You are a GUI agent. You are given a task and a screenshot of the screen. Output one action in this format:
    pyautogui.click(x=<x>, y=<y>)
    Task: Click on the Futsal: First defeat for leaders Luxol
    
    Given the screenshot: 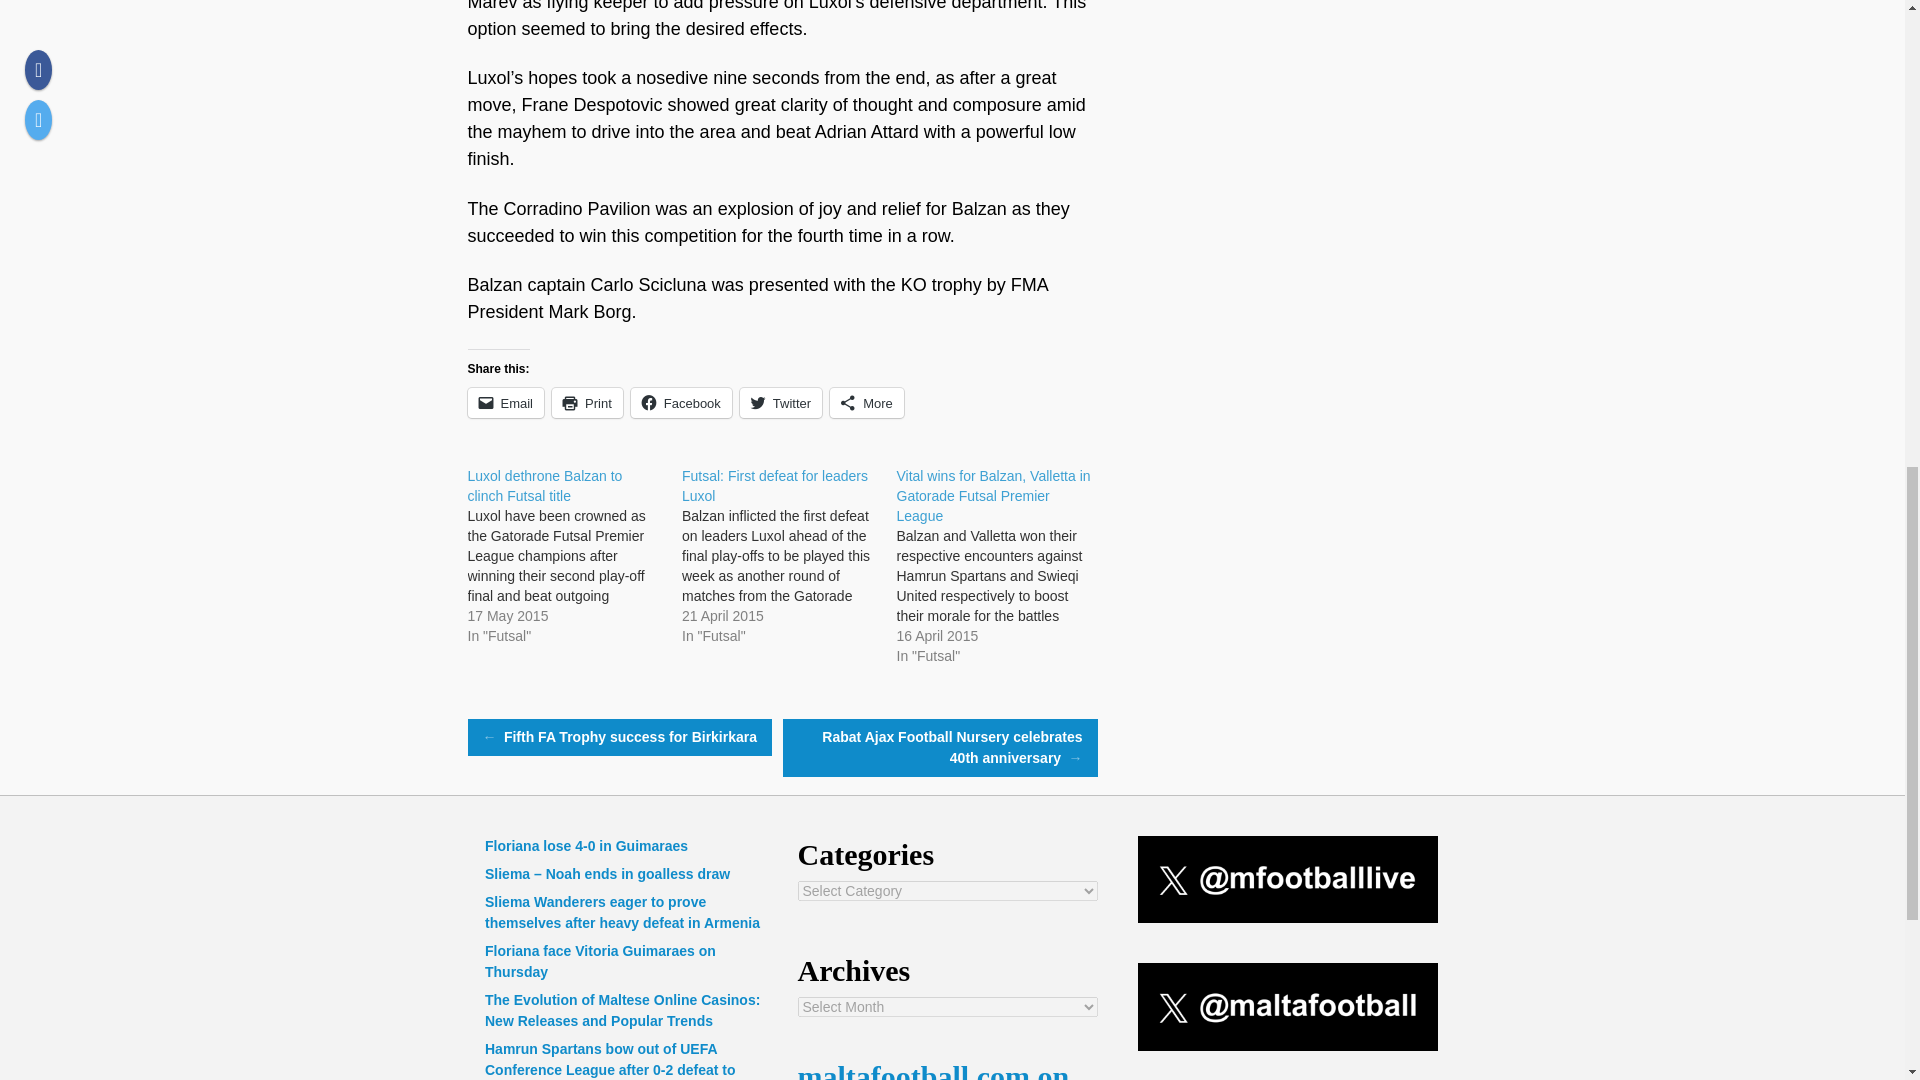 What is the action you would take?
    pyautogui.click(x=774, y=486)
    